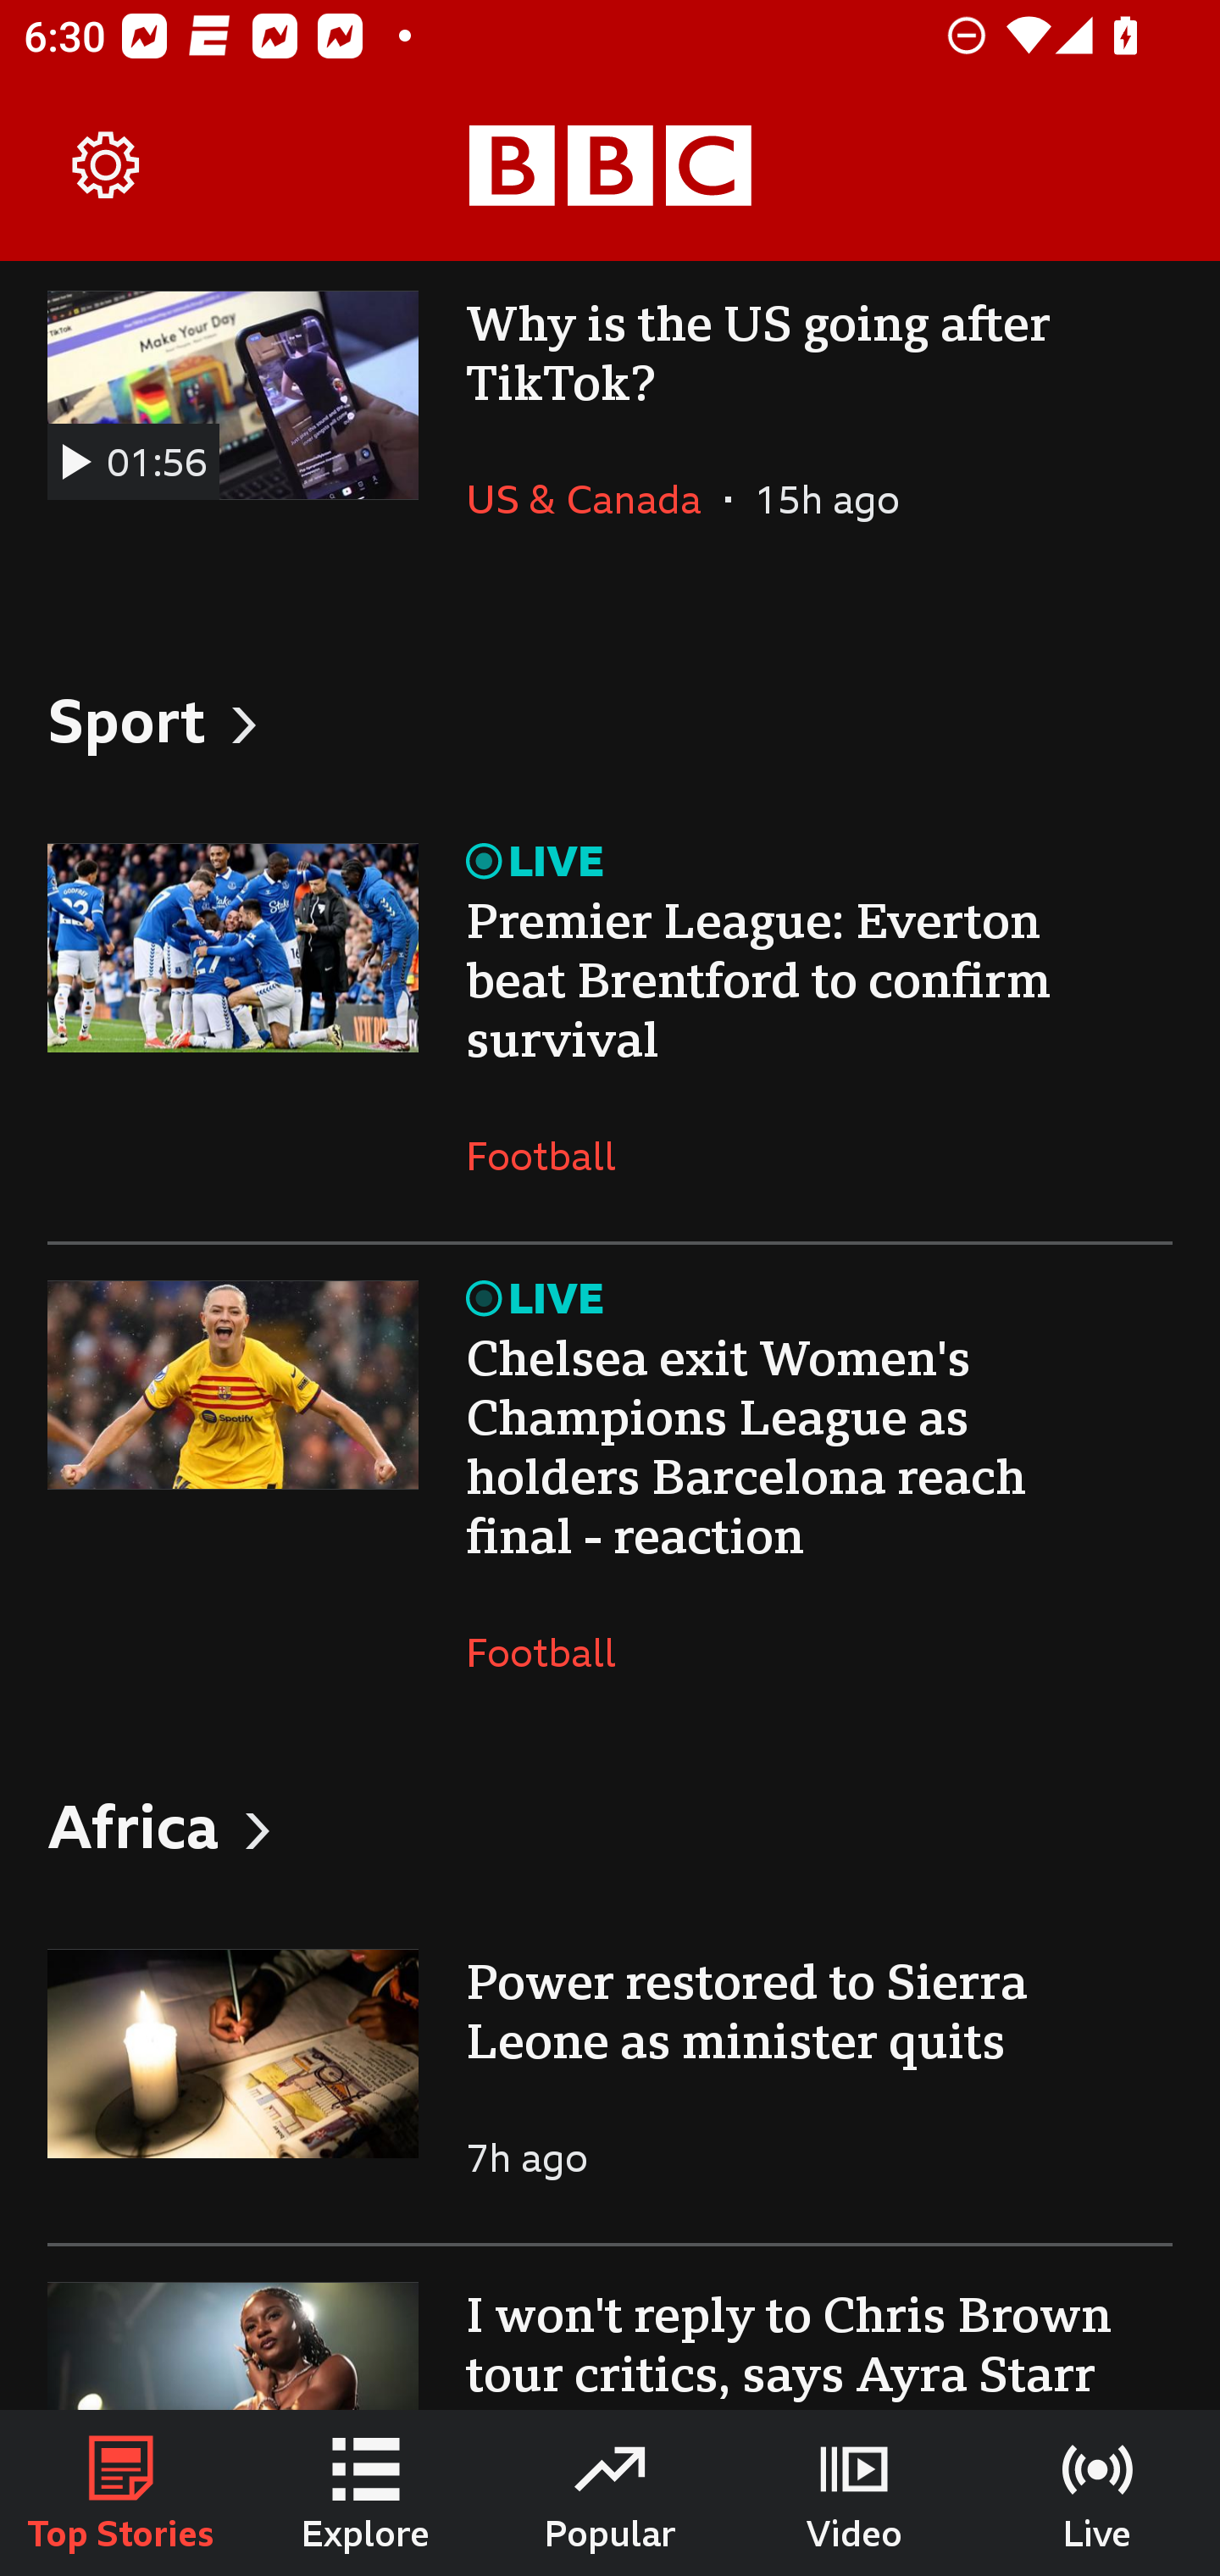  I want to click on Explore, so click(366, 2493).